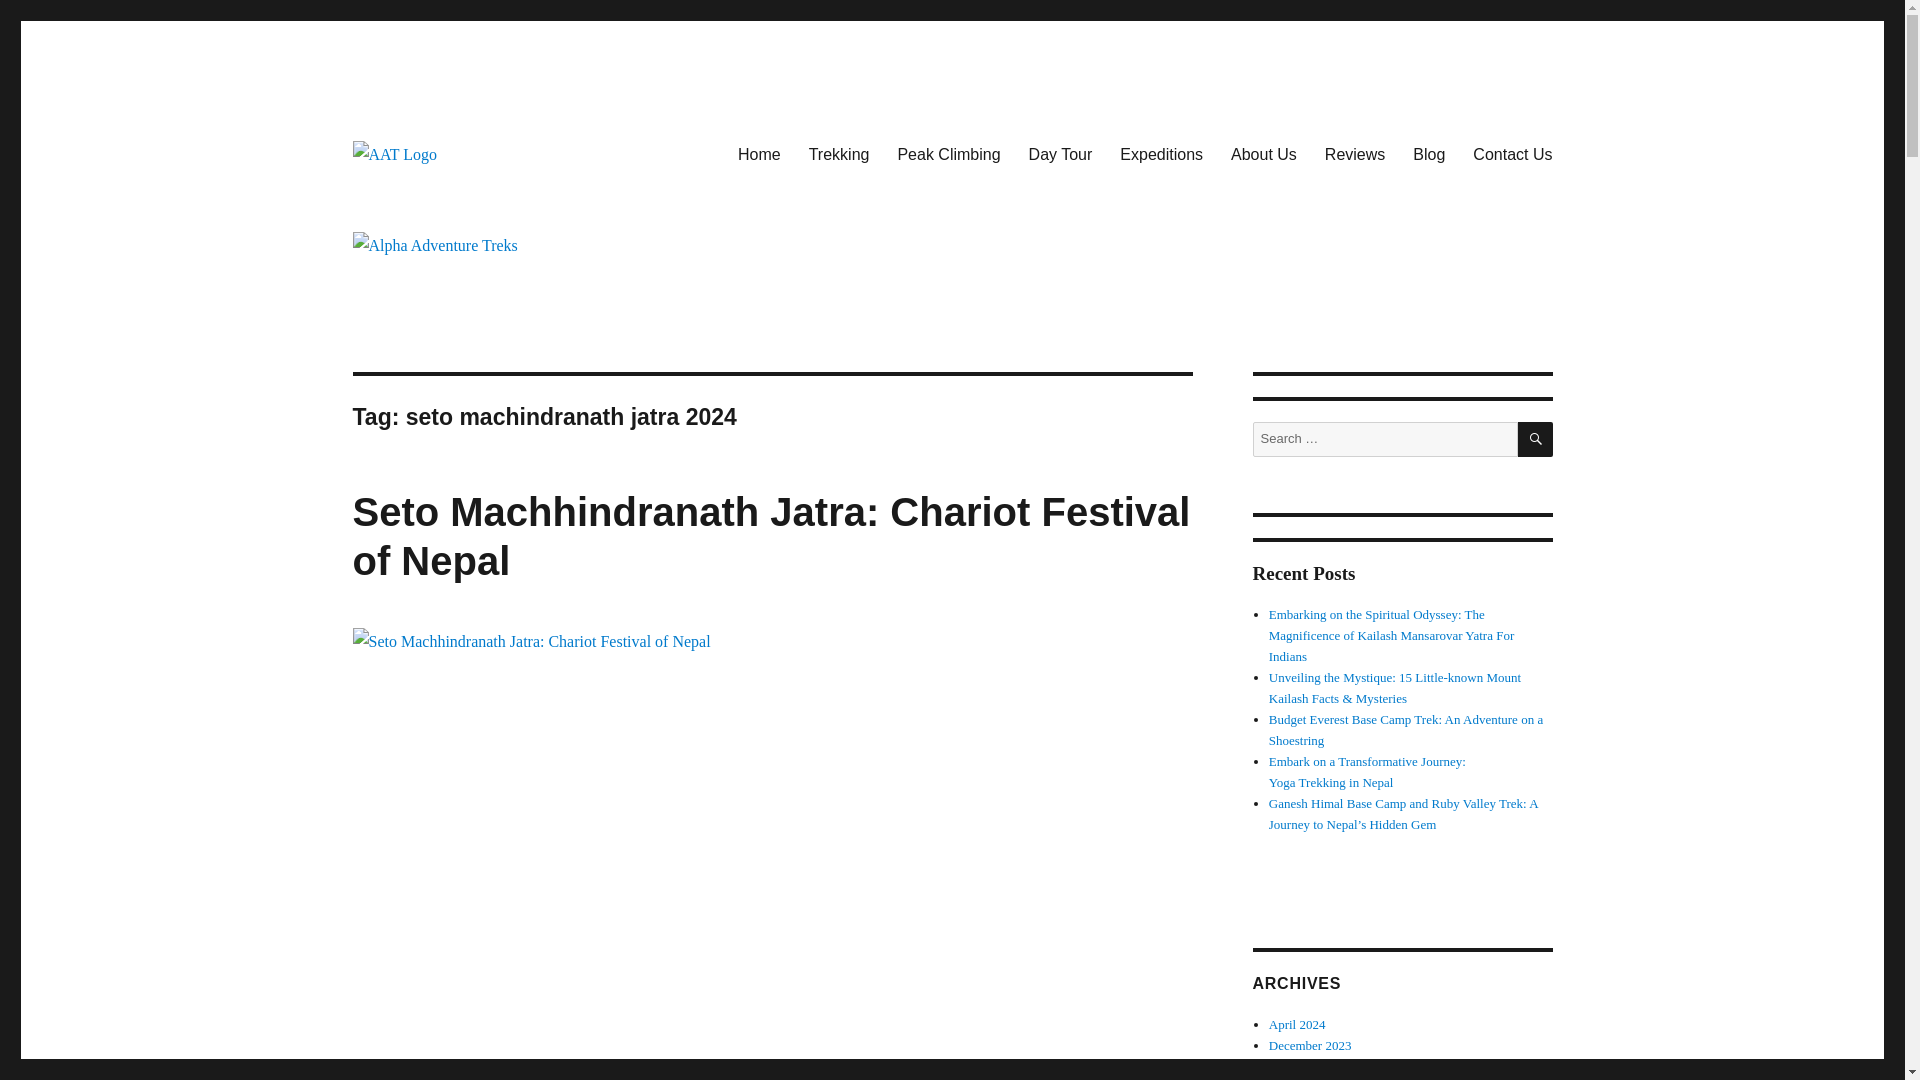  What do you see at coordinates (1264, 153) in the screenshot?
I see `About Us` at bounding box center [1264, 153].